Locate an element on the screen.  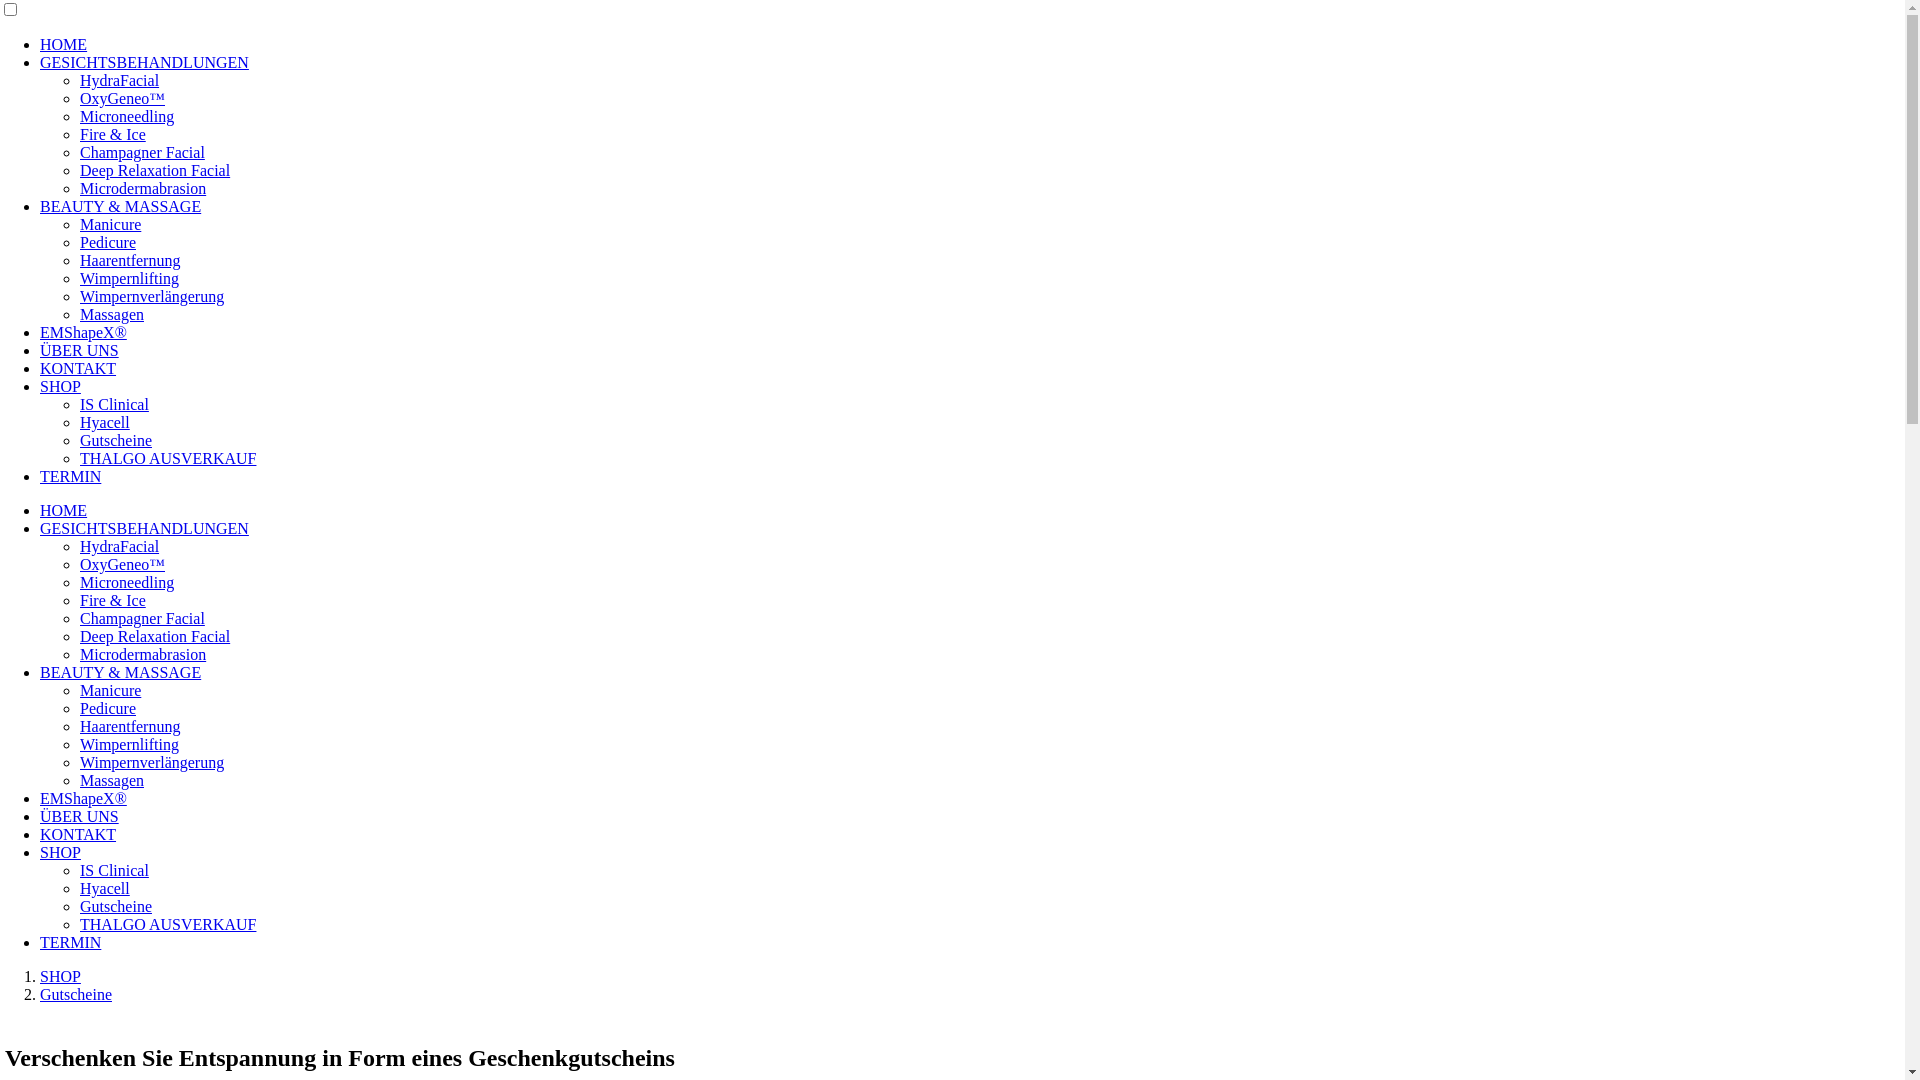
Champagner Facial is located at coordinates (142, 618).